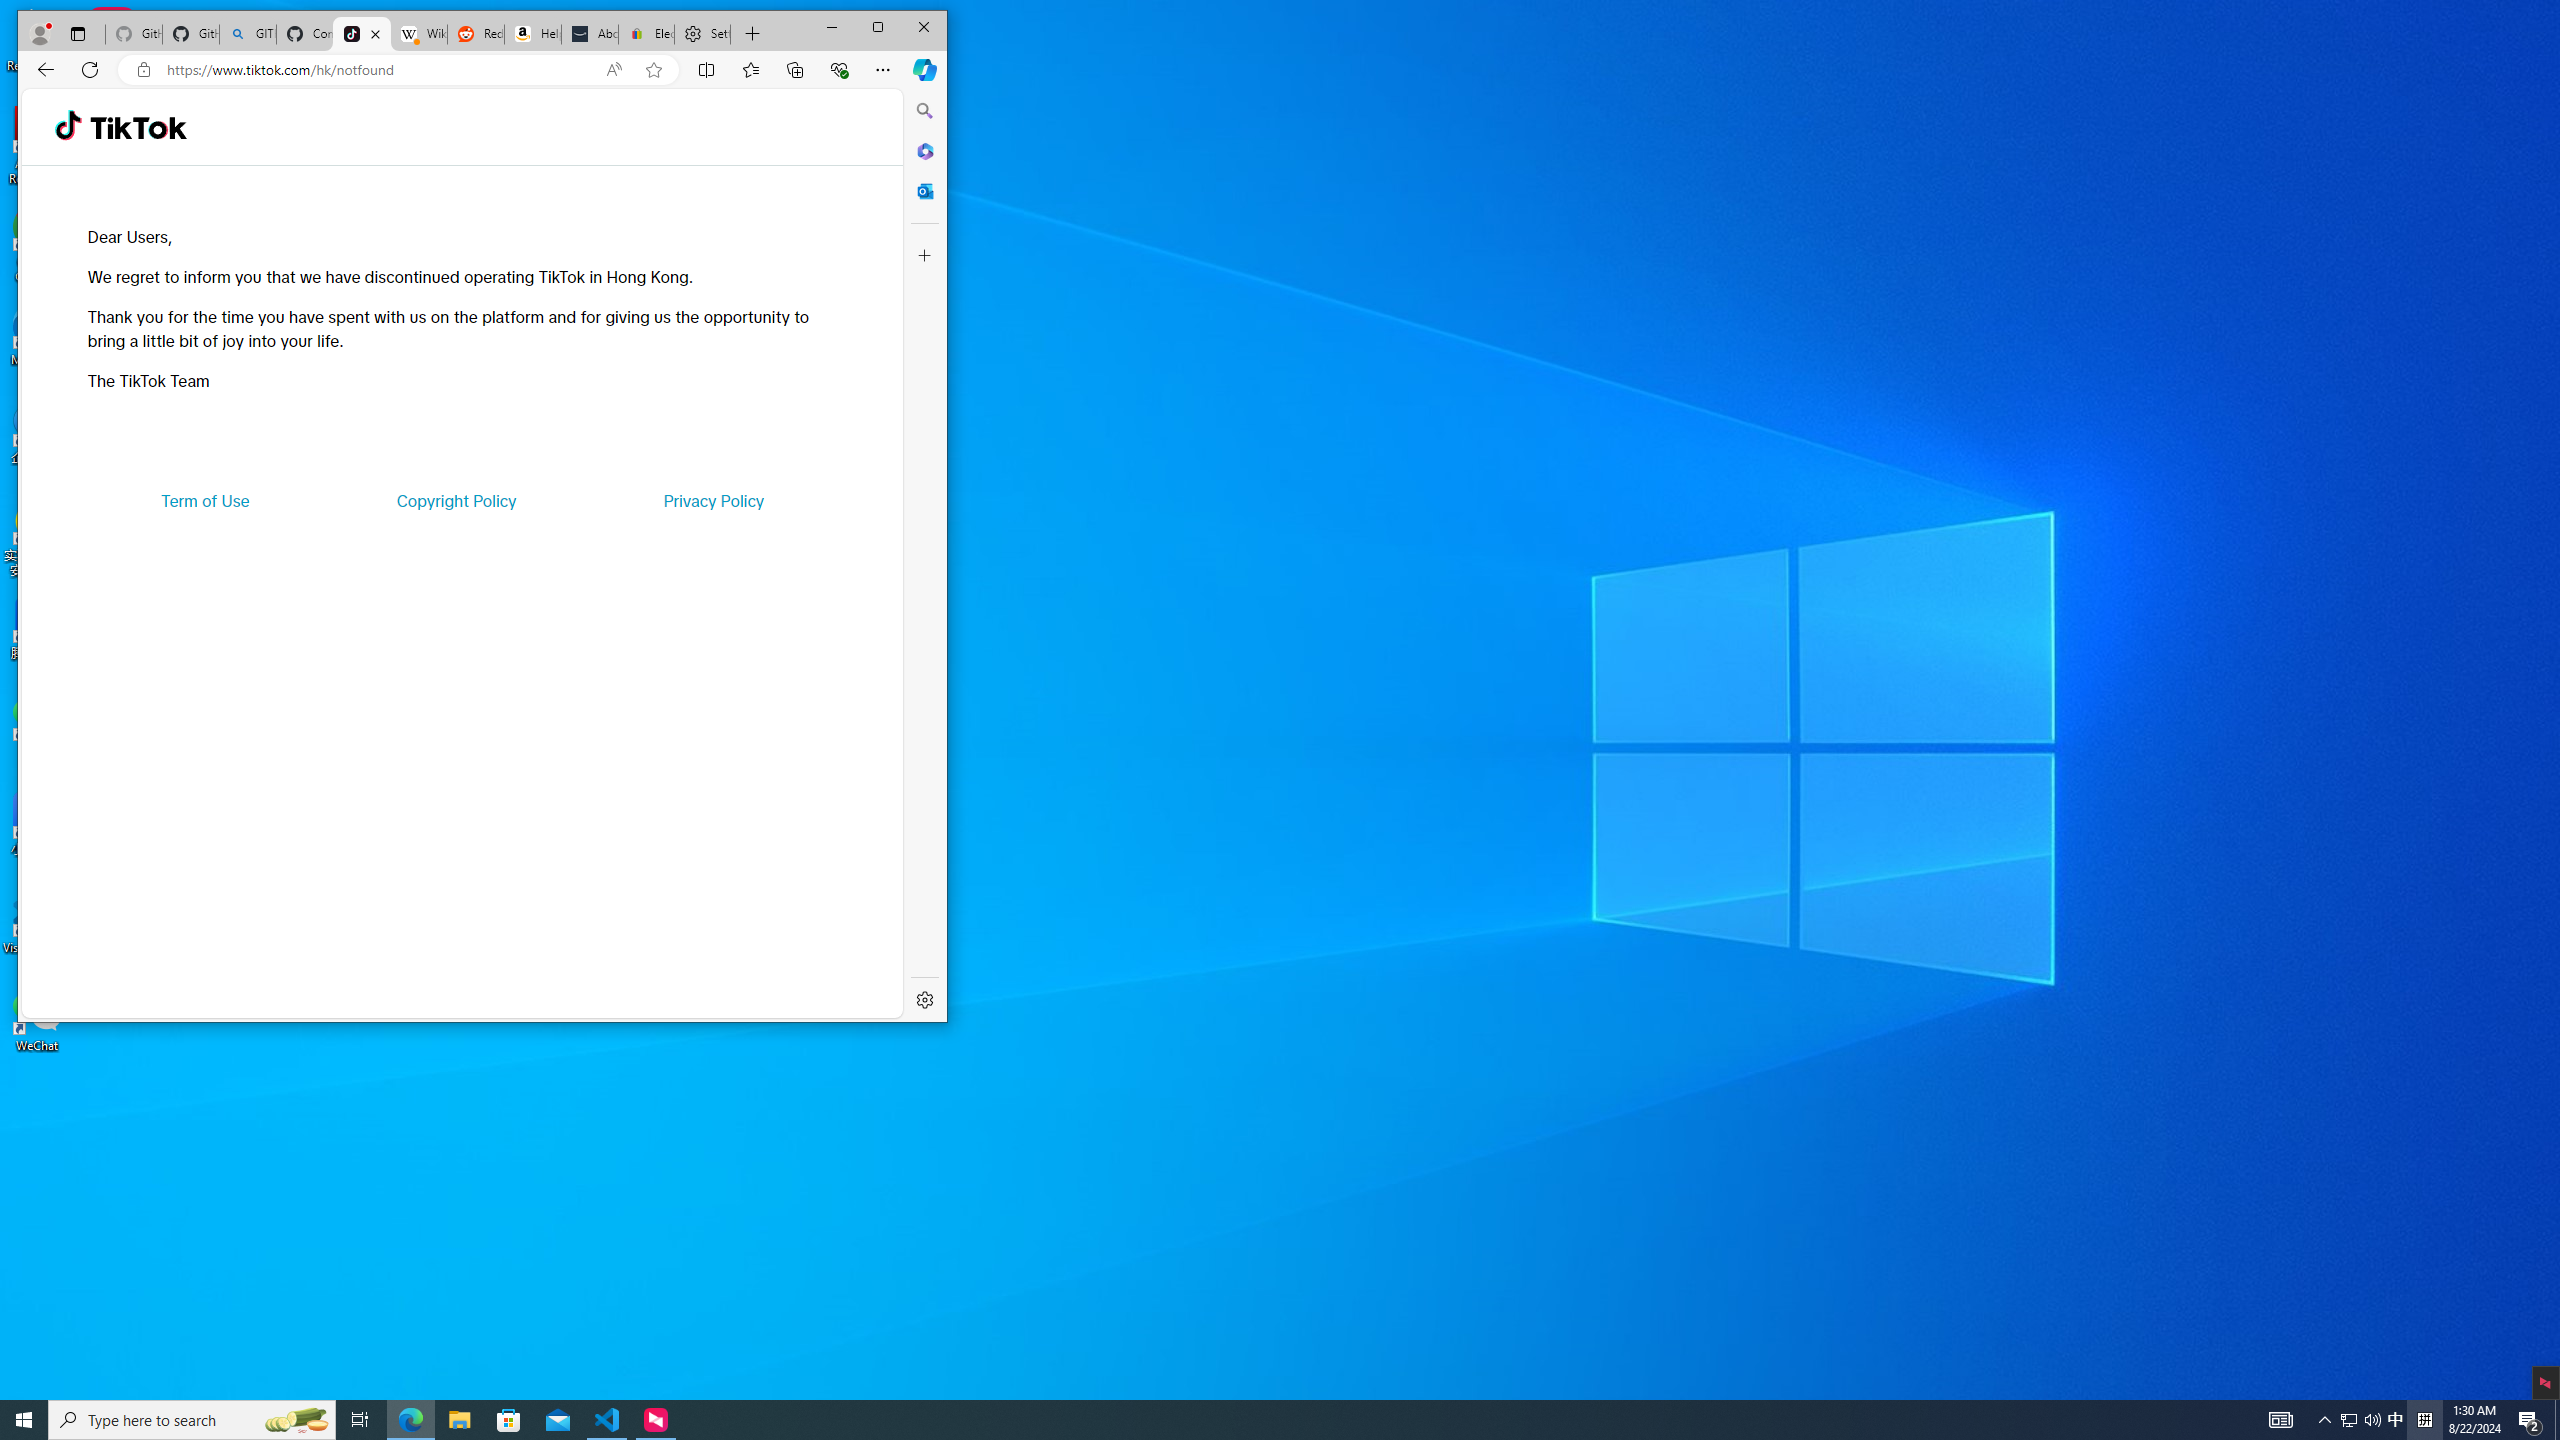 This screenshot has width=2560, height=1440. Describe the element at coordinates (2530, 1420) in the screenshot. I see `Action Center, 2 new notifications` at that location.